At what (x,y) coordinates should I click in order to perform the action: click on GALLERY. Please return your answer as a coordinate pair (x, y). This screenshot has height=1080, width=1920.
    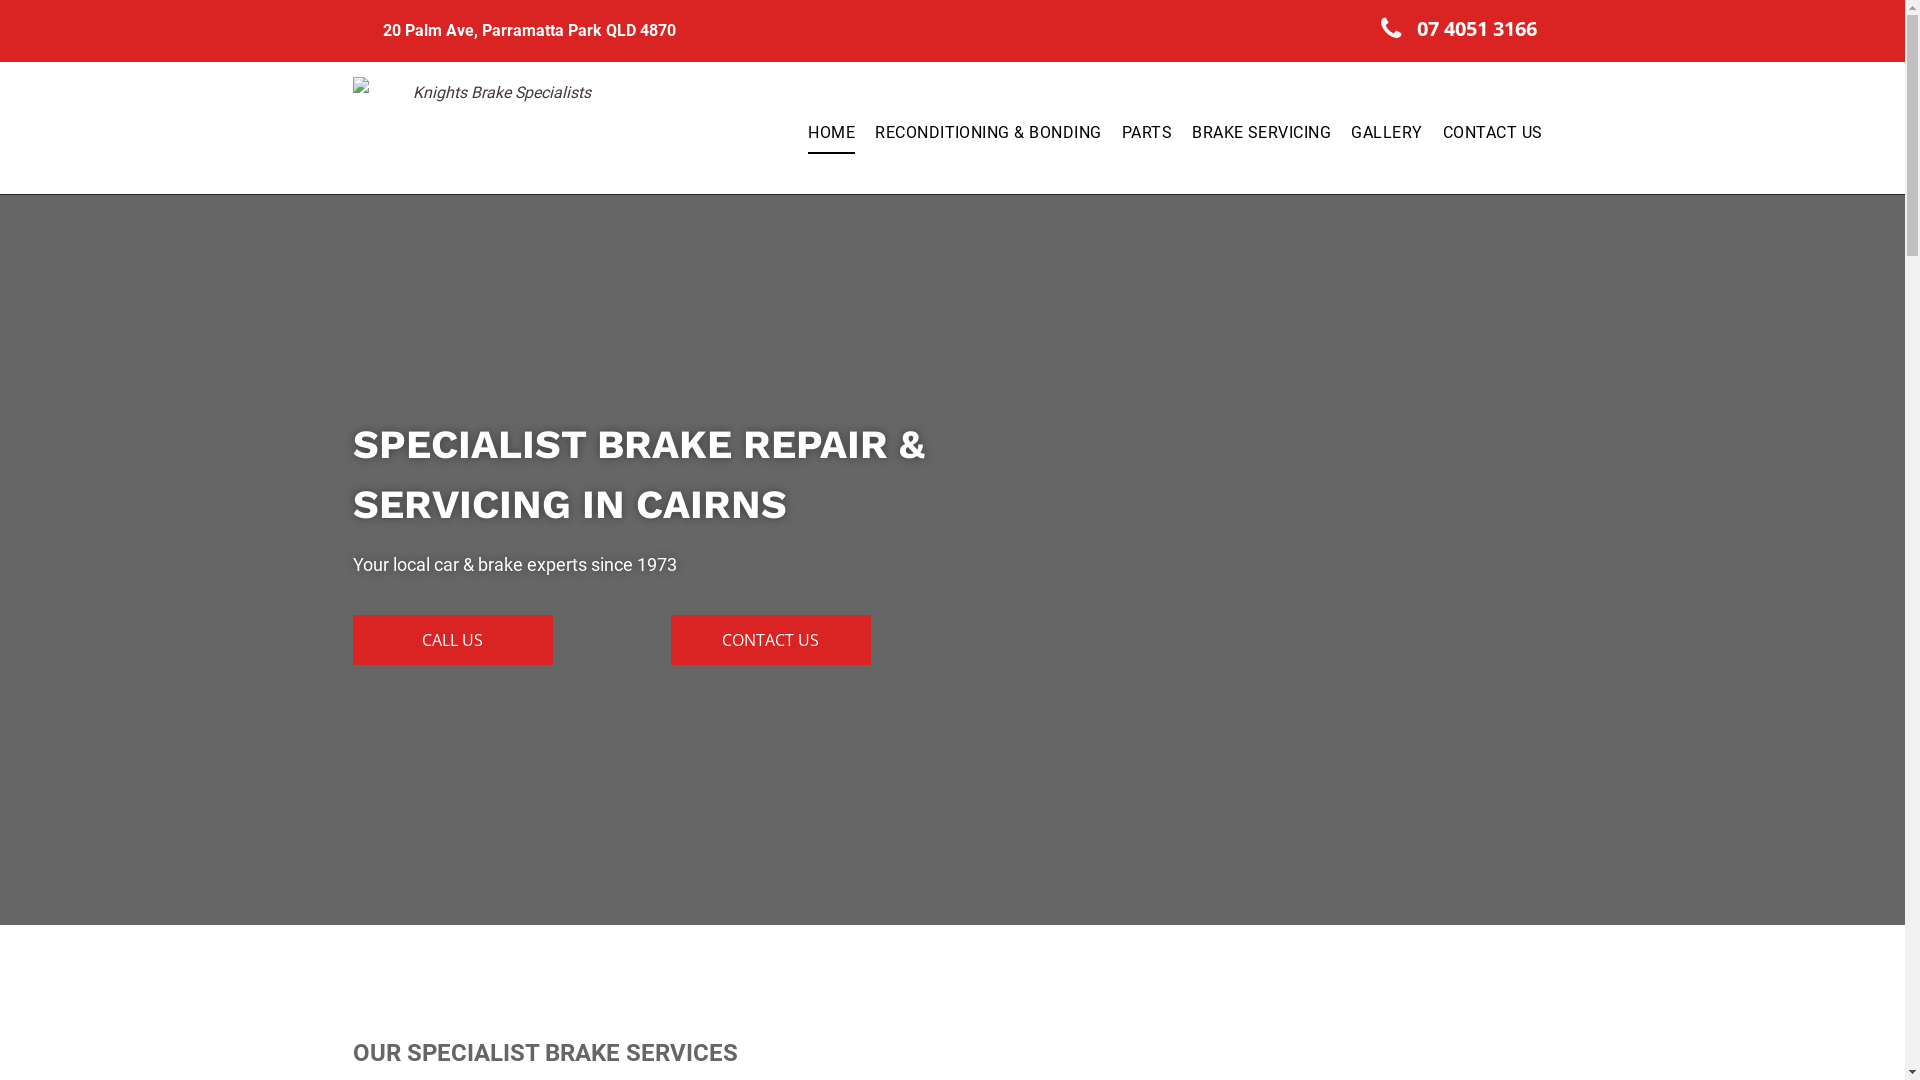
    Looking at the image, I should click on (1386, 133).